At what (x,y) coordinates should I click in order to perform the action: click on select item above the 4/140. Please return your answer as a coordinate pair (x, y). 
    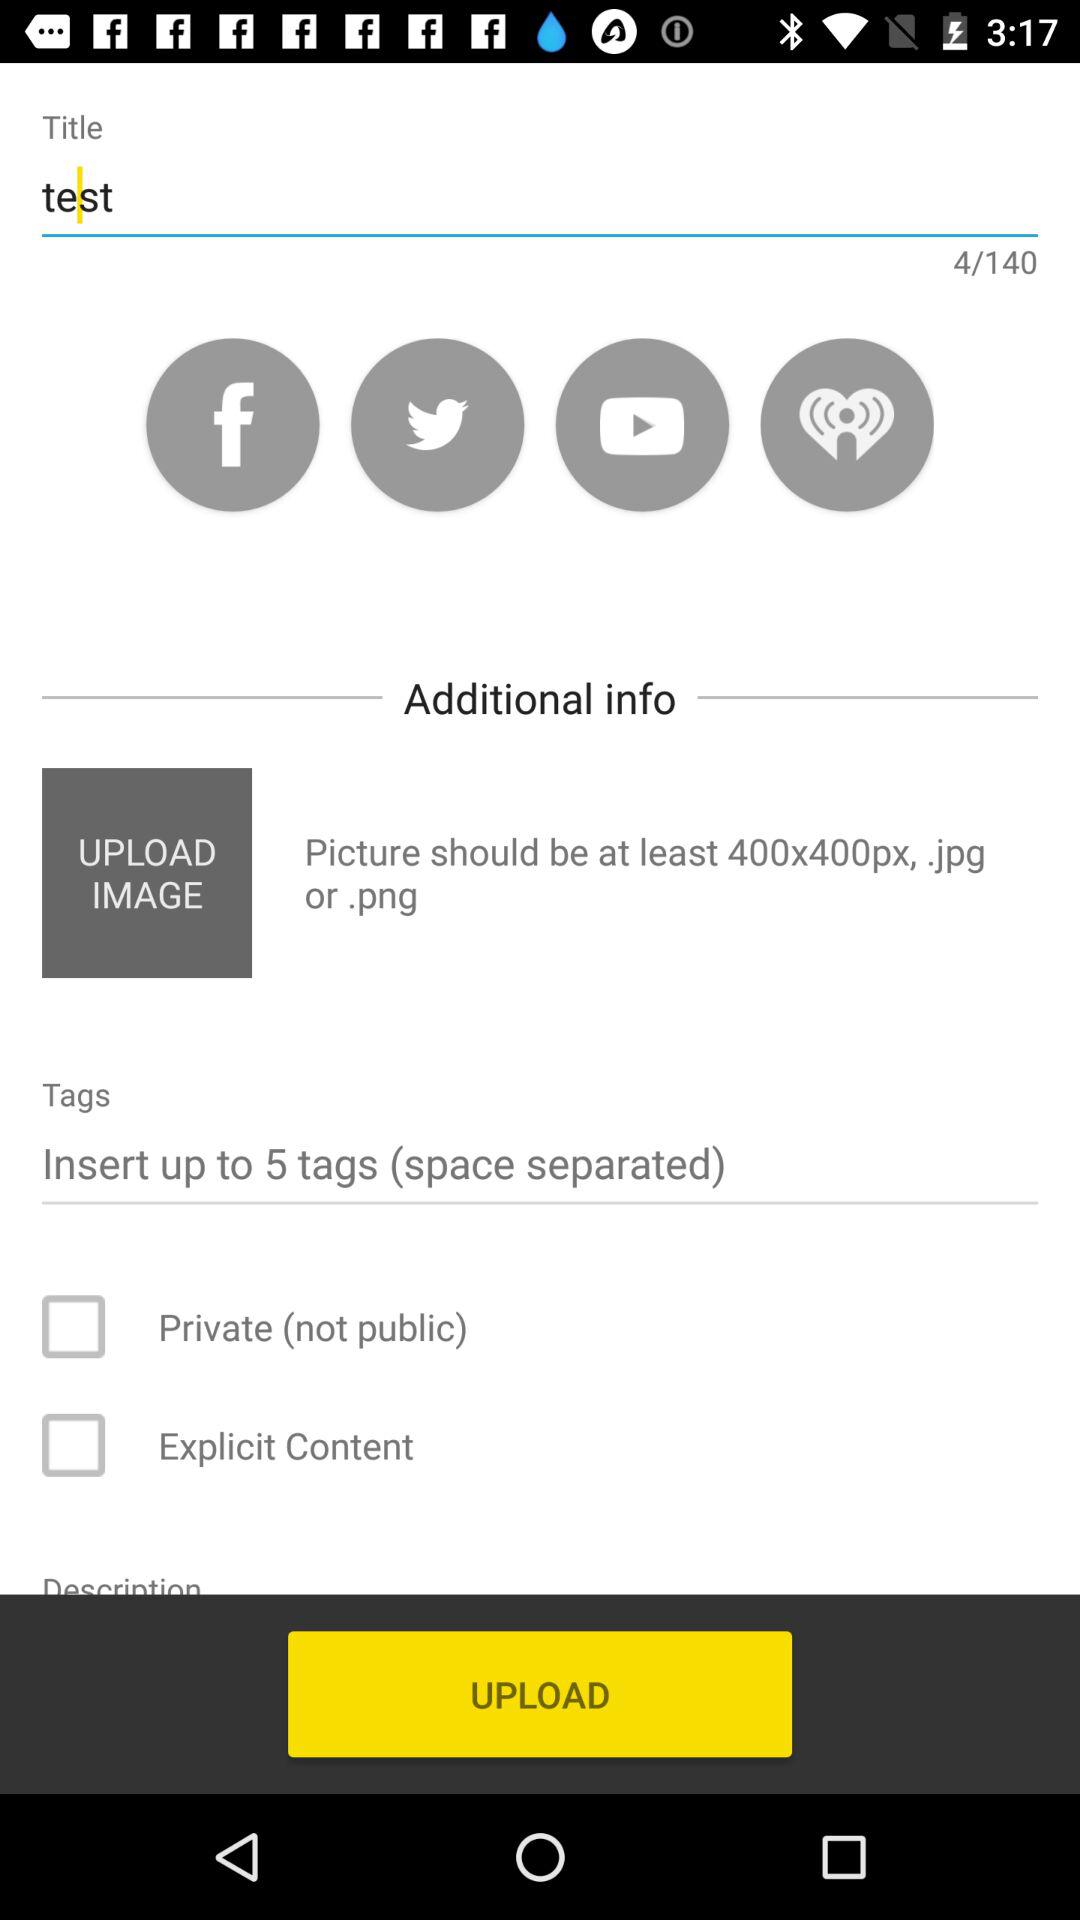
    Looking at the image, I should click on (540, 194).